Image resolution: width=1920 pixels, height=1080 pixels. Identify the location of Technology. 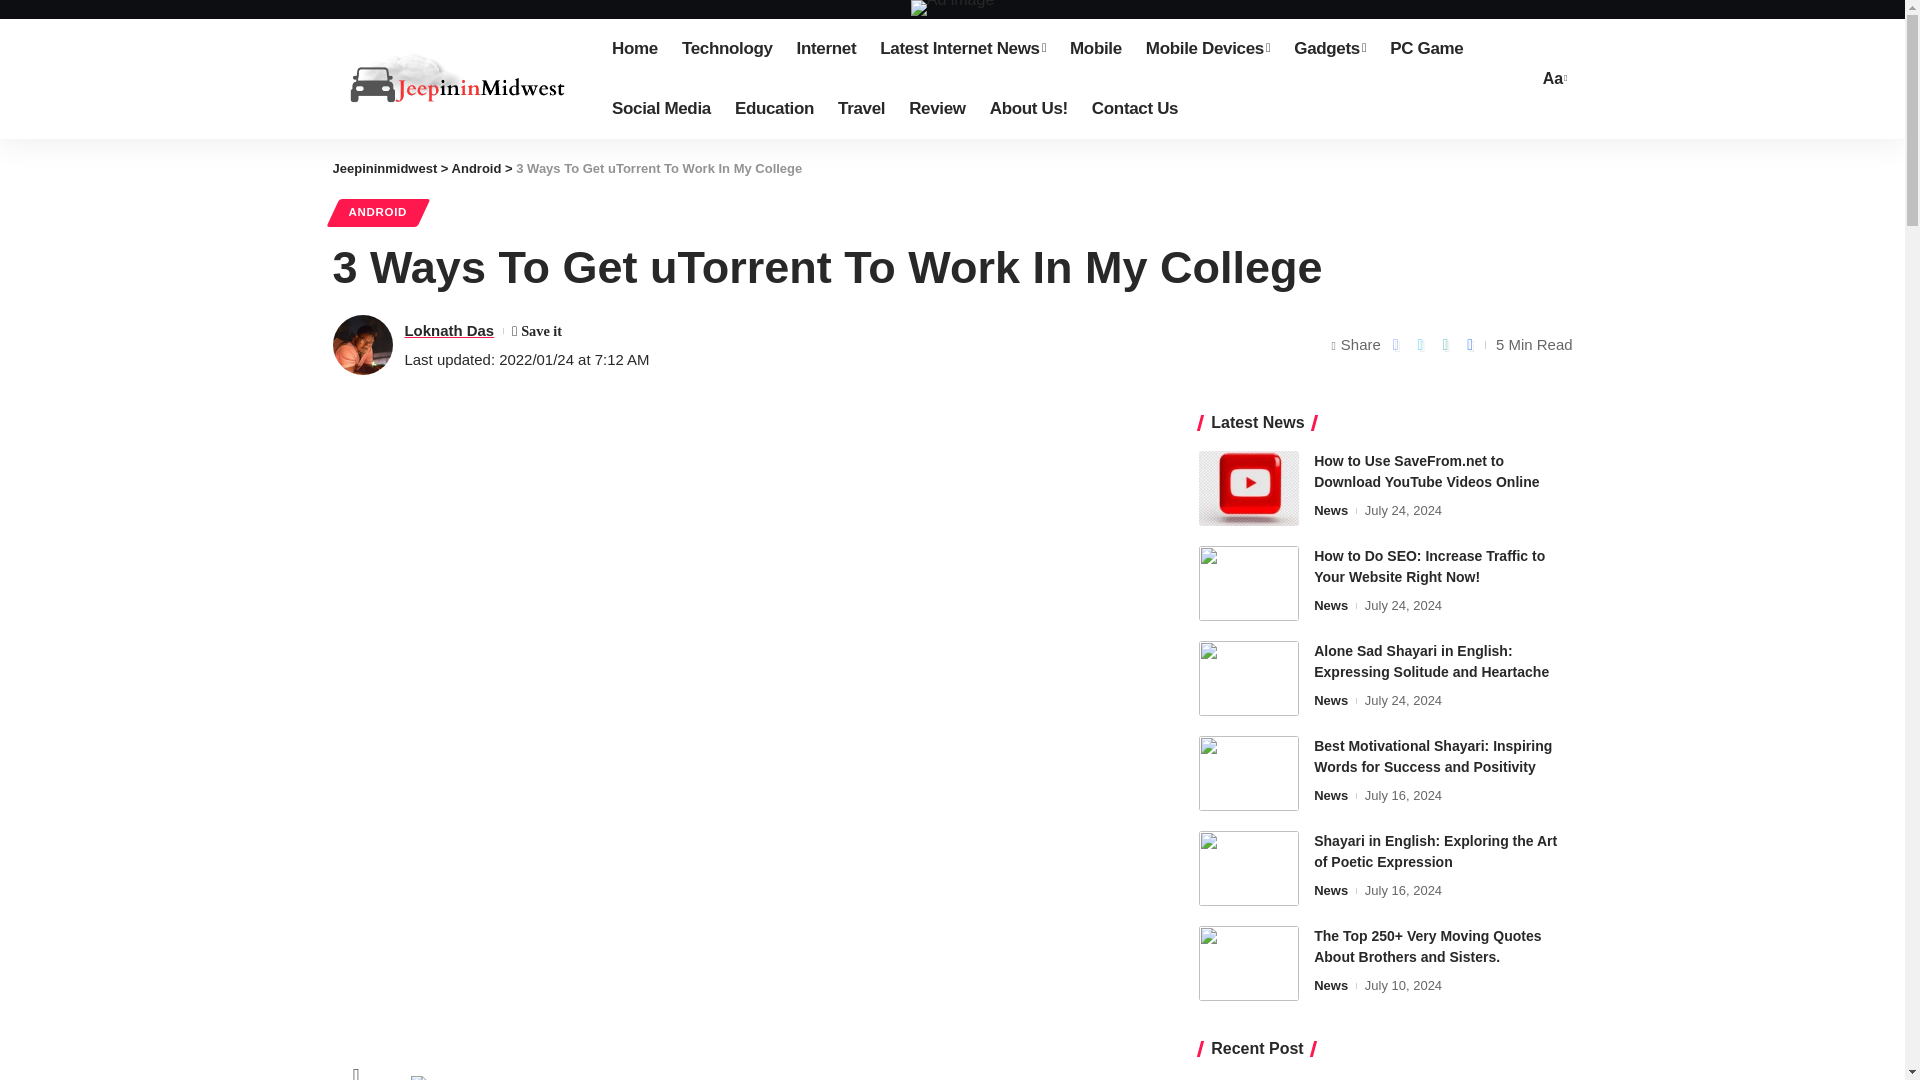
(728, 48).